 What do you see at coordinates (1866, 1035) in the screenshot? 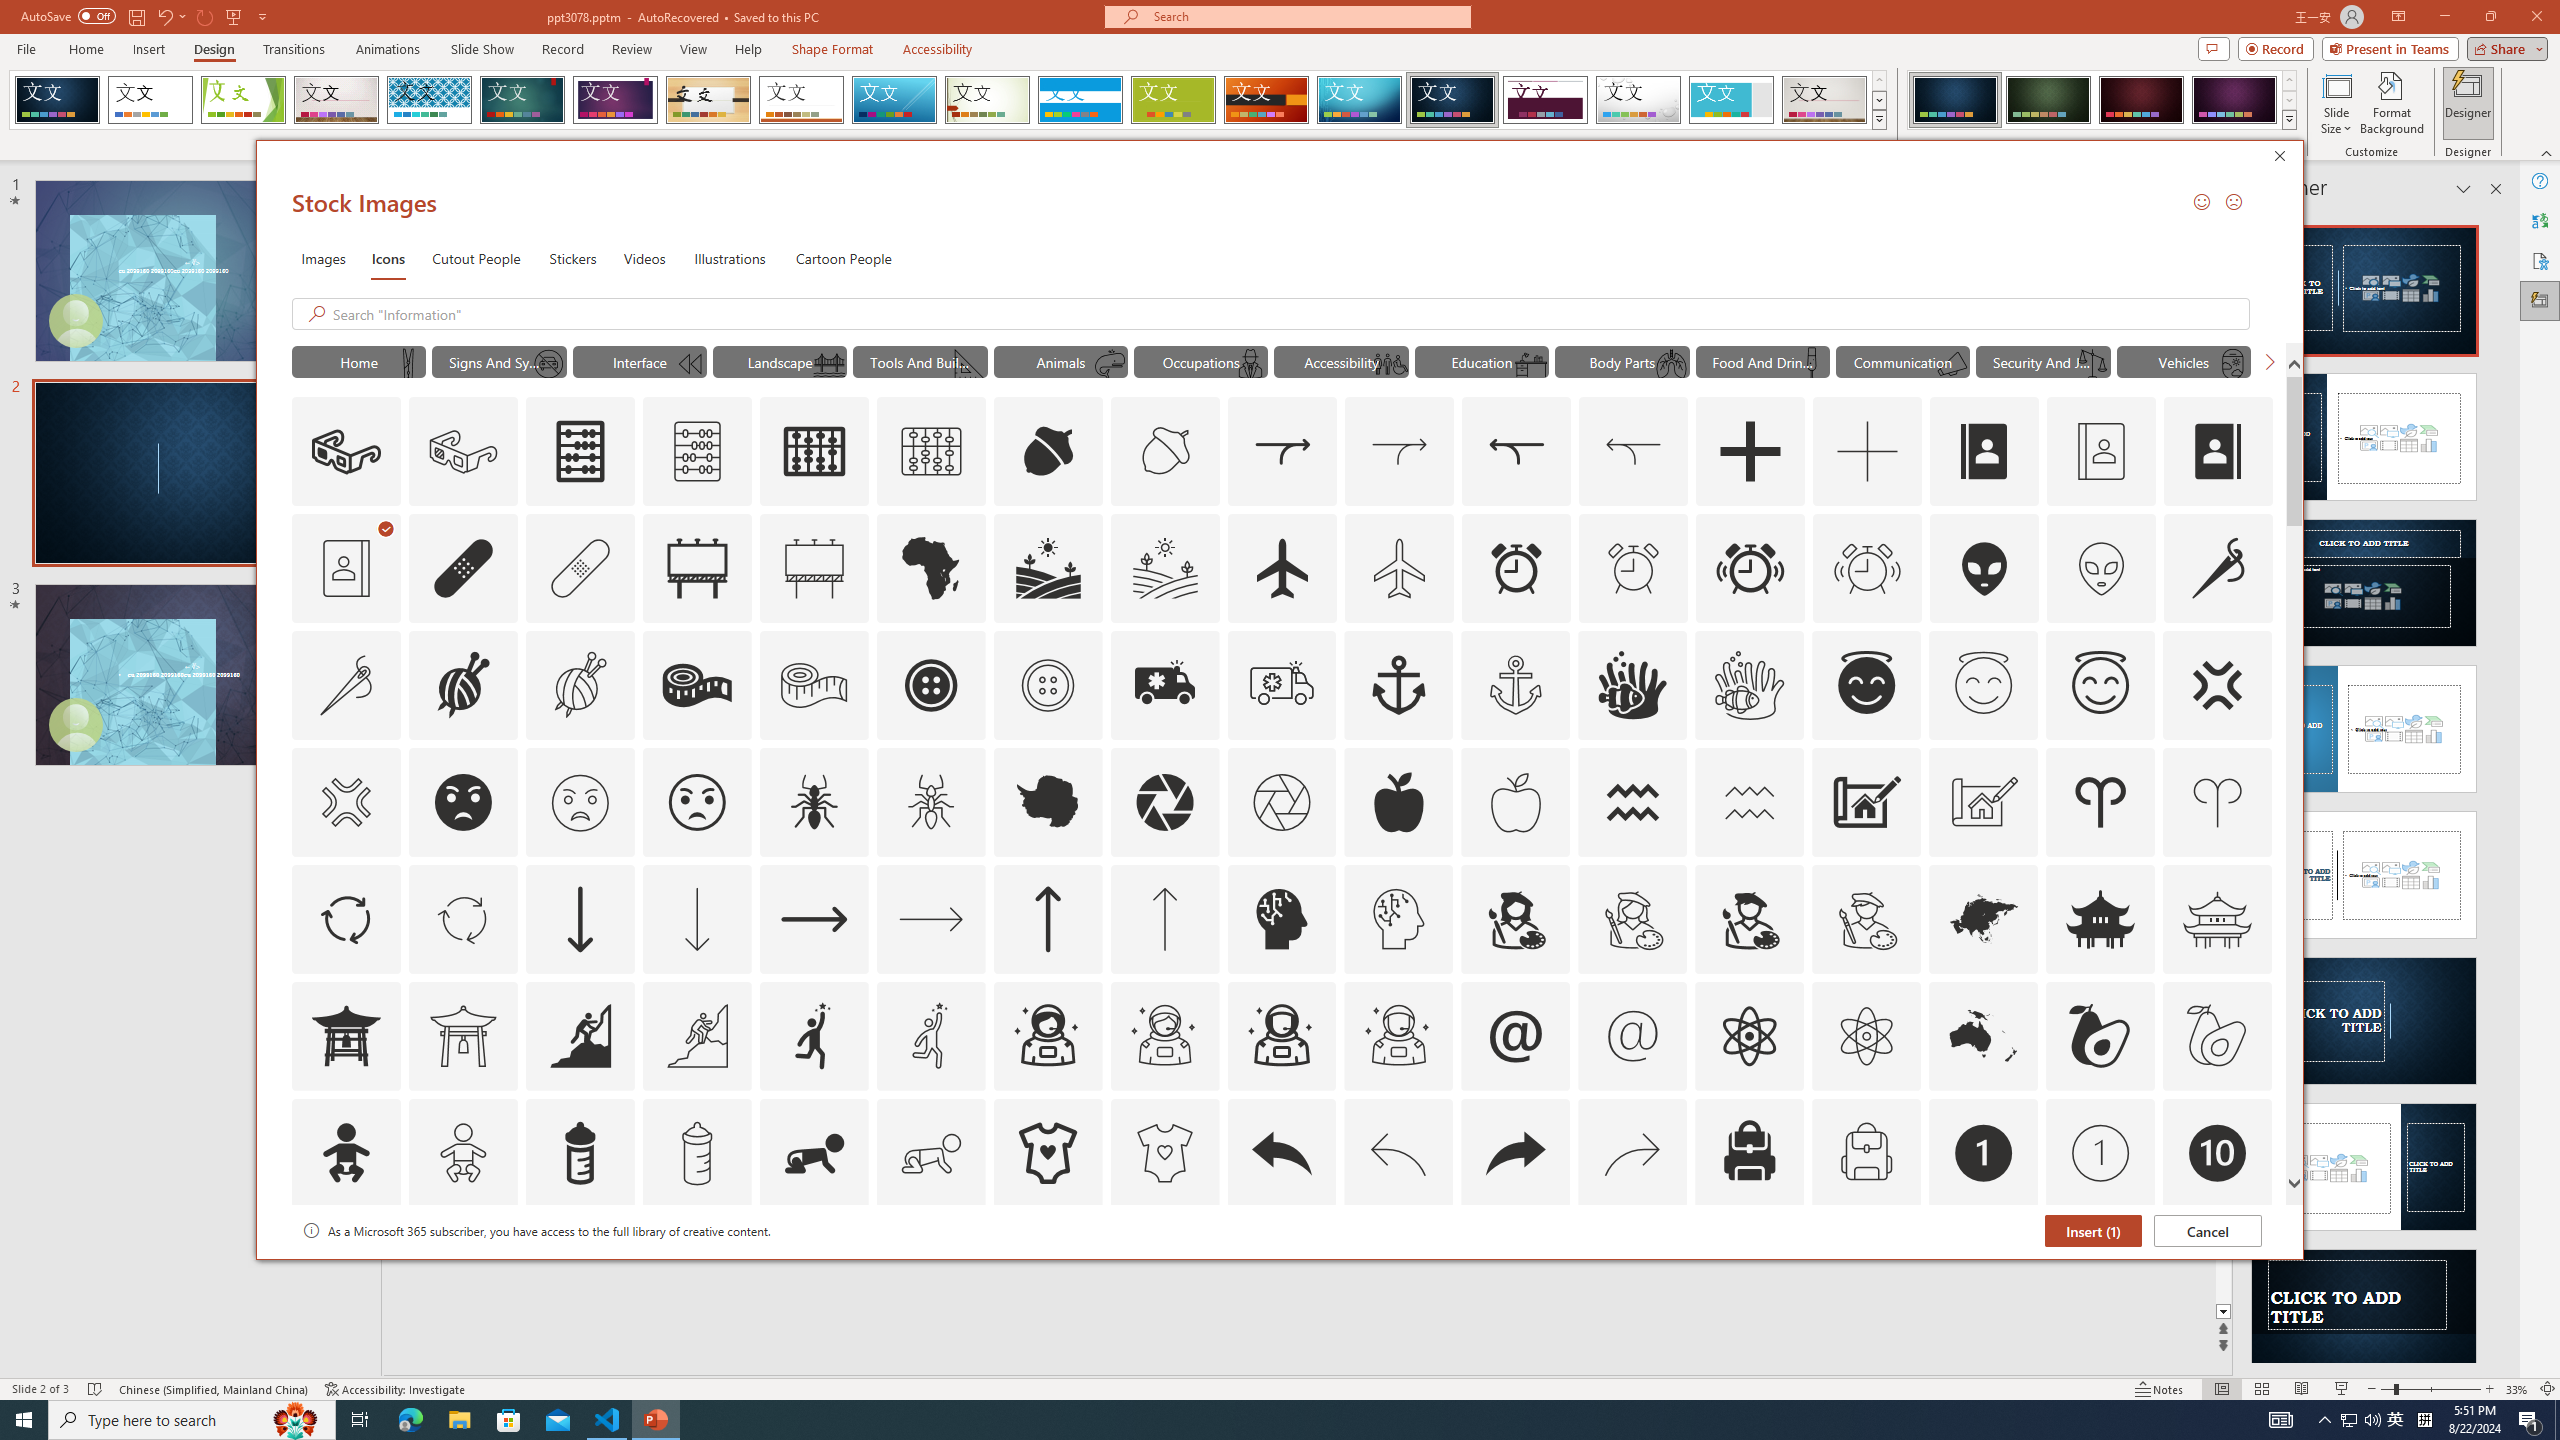
I see `AutomationID: Icons_Atom_M` at bounding box center [1866, 1035].